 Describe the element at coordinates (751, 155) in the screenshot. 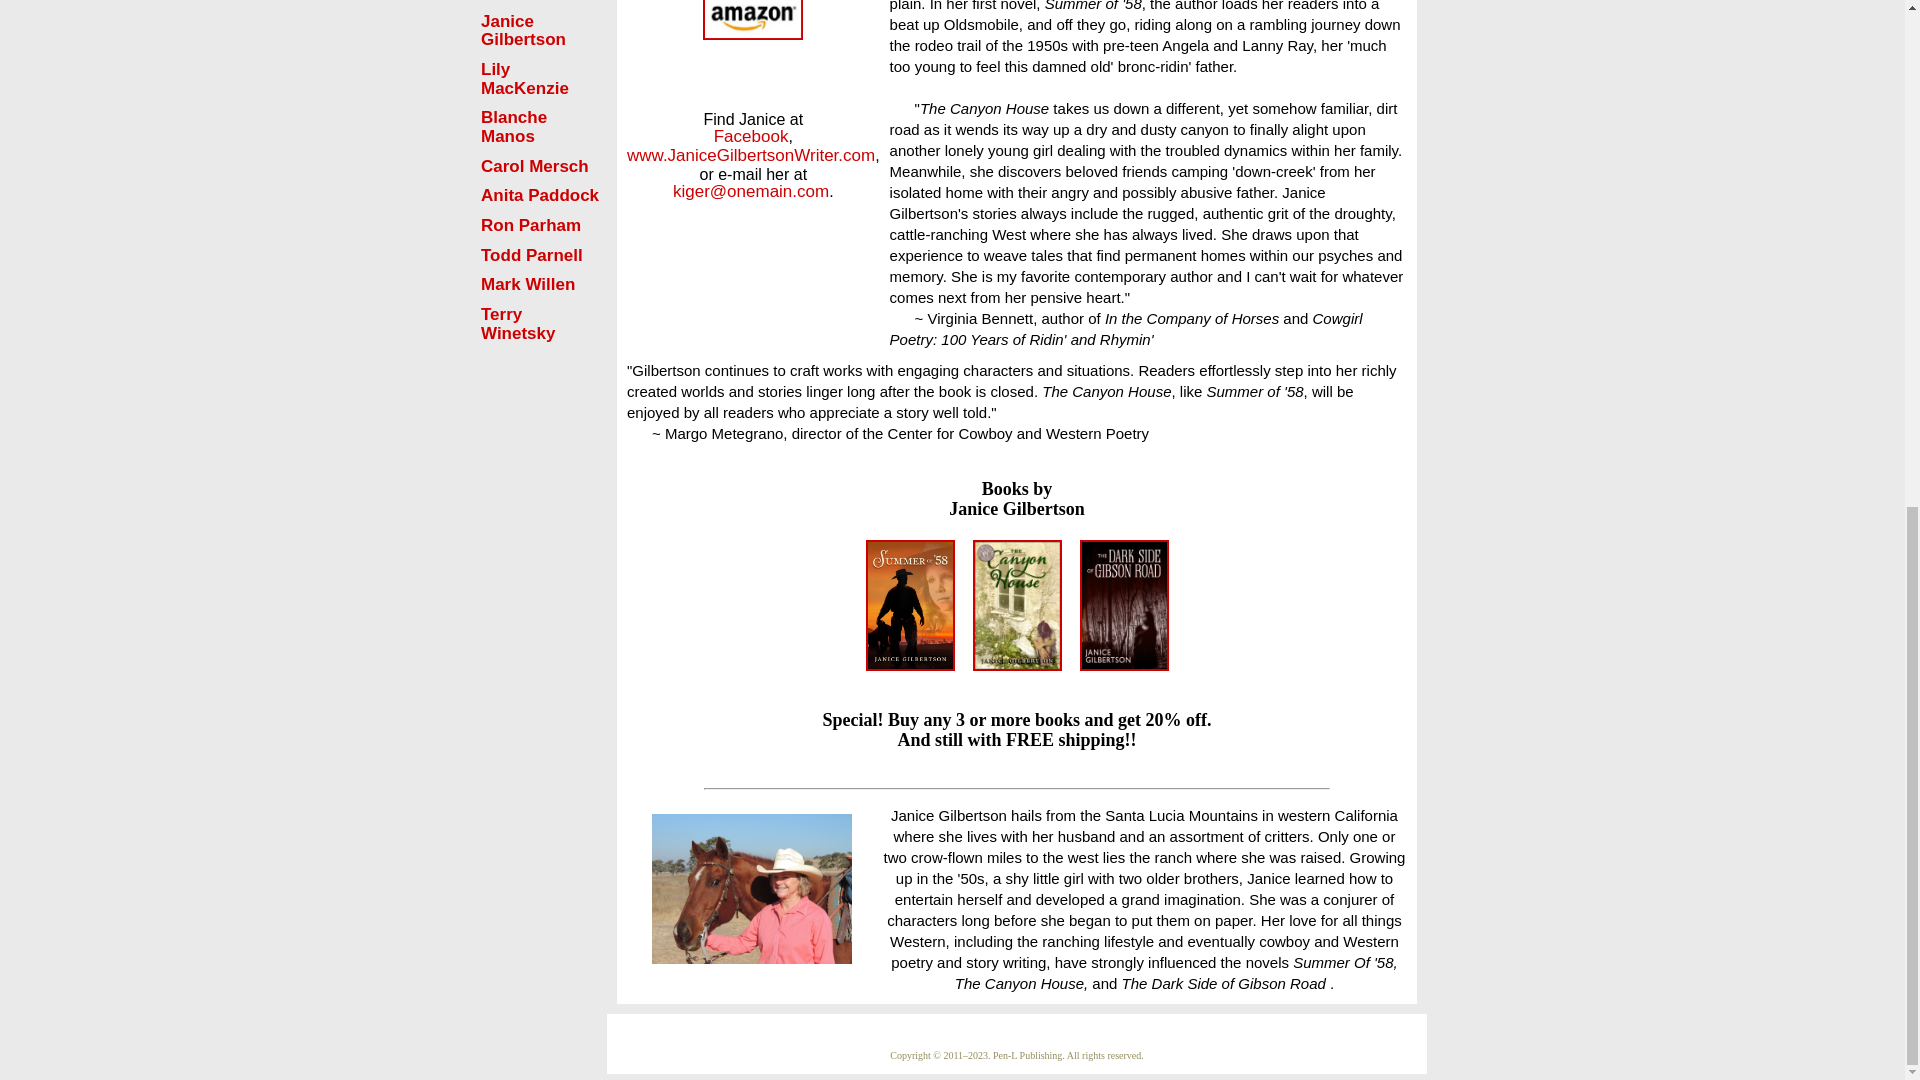

I see `www.JaniceGilbertsonWriter.com` at that location.